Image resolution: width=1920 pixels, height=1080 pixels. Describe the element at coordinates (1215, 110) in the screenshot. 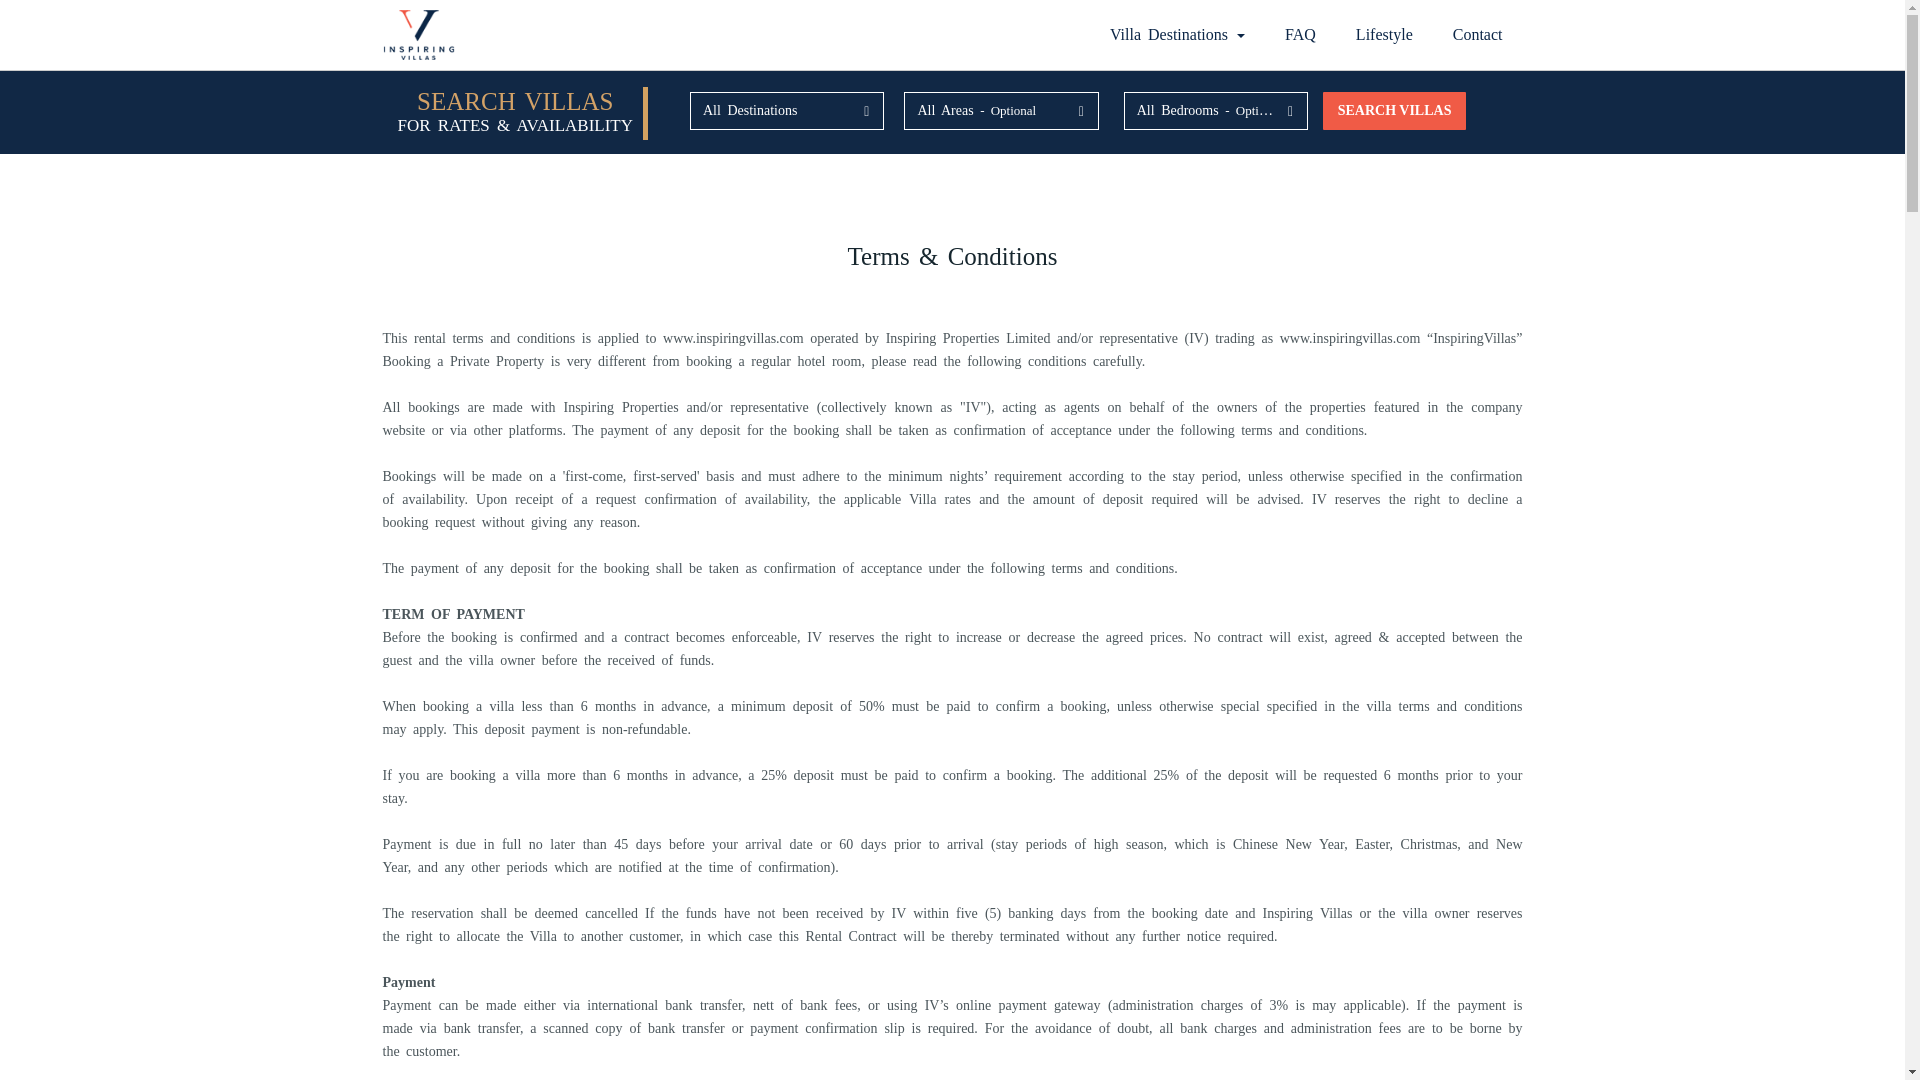

I see `All Bedrooms - Optional` at that location.